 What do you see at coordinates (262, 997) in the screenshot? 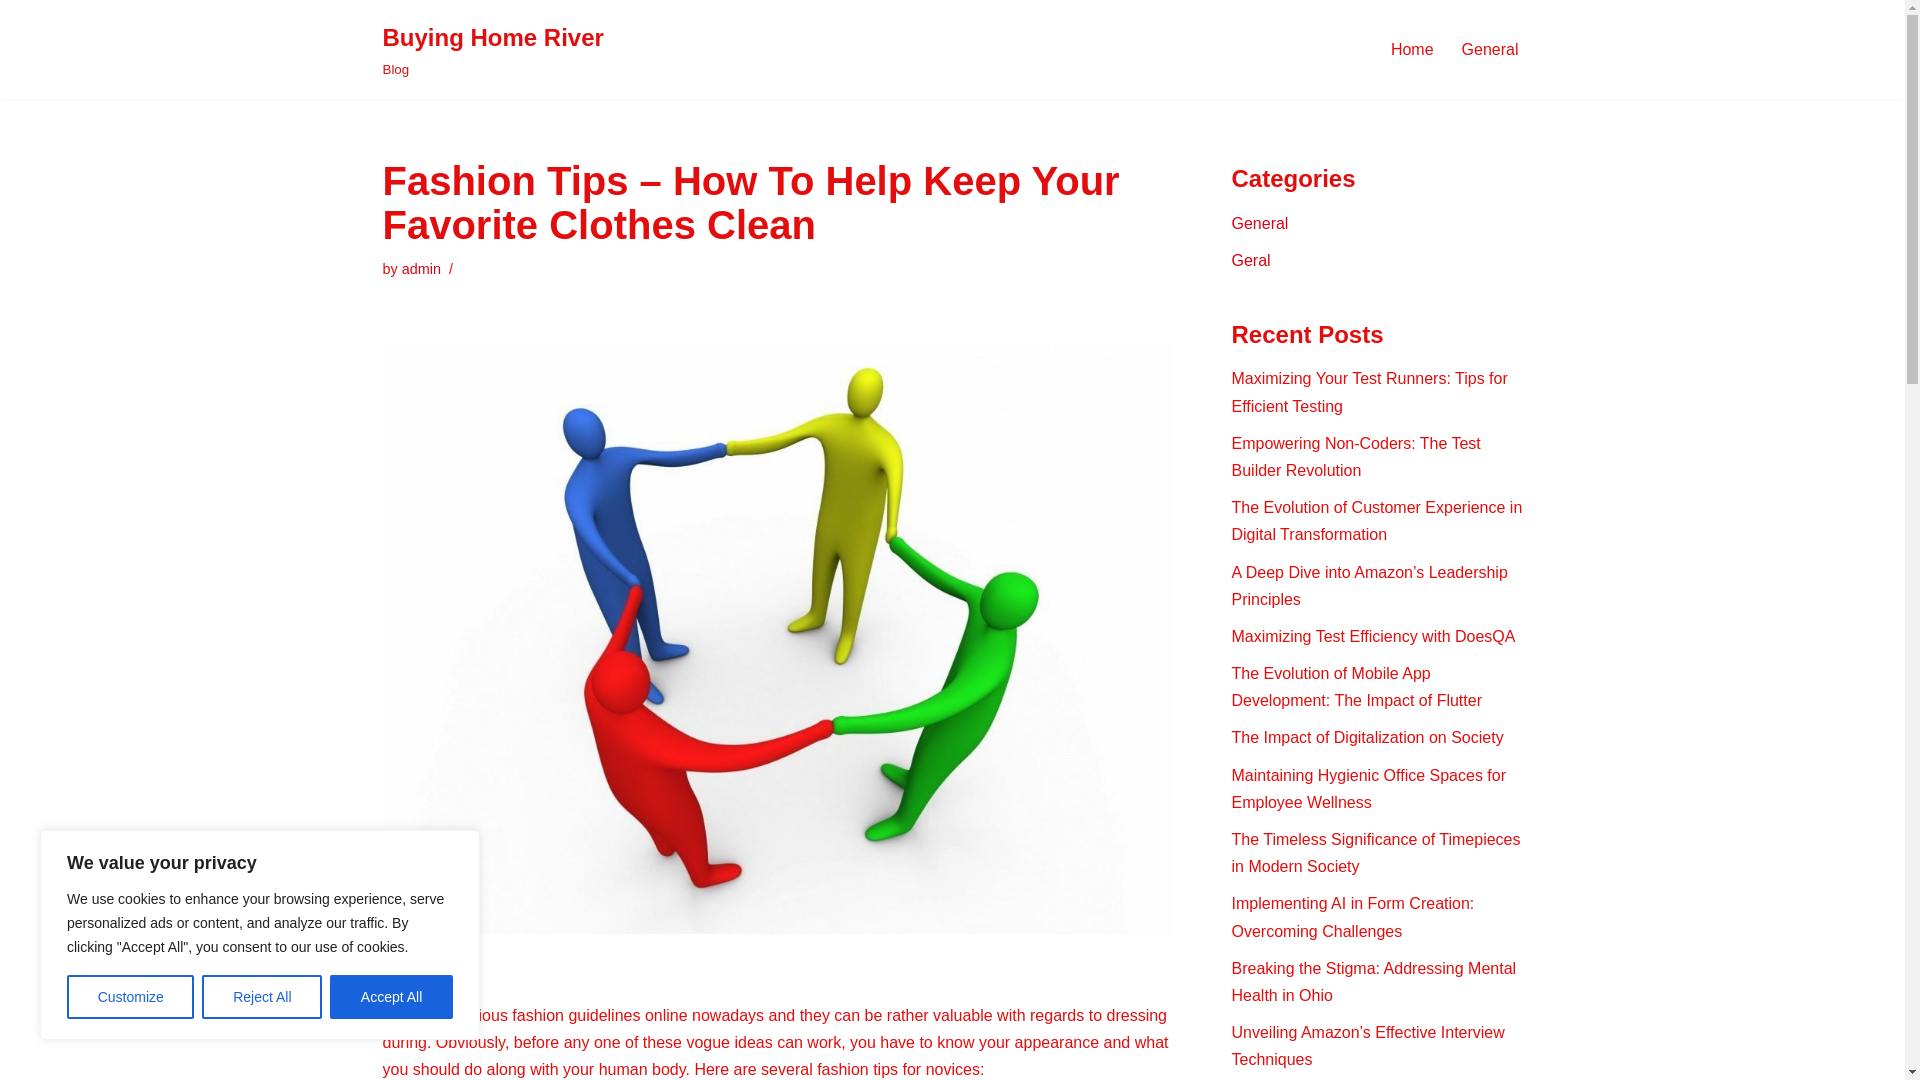
I see `Reject All` at bounding box center [262, 997].